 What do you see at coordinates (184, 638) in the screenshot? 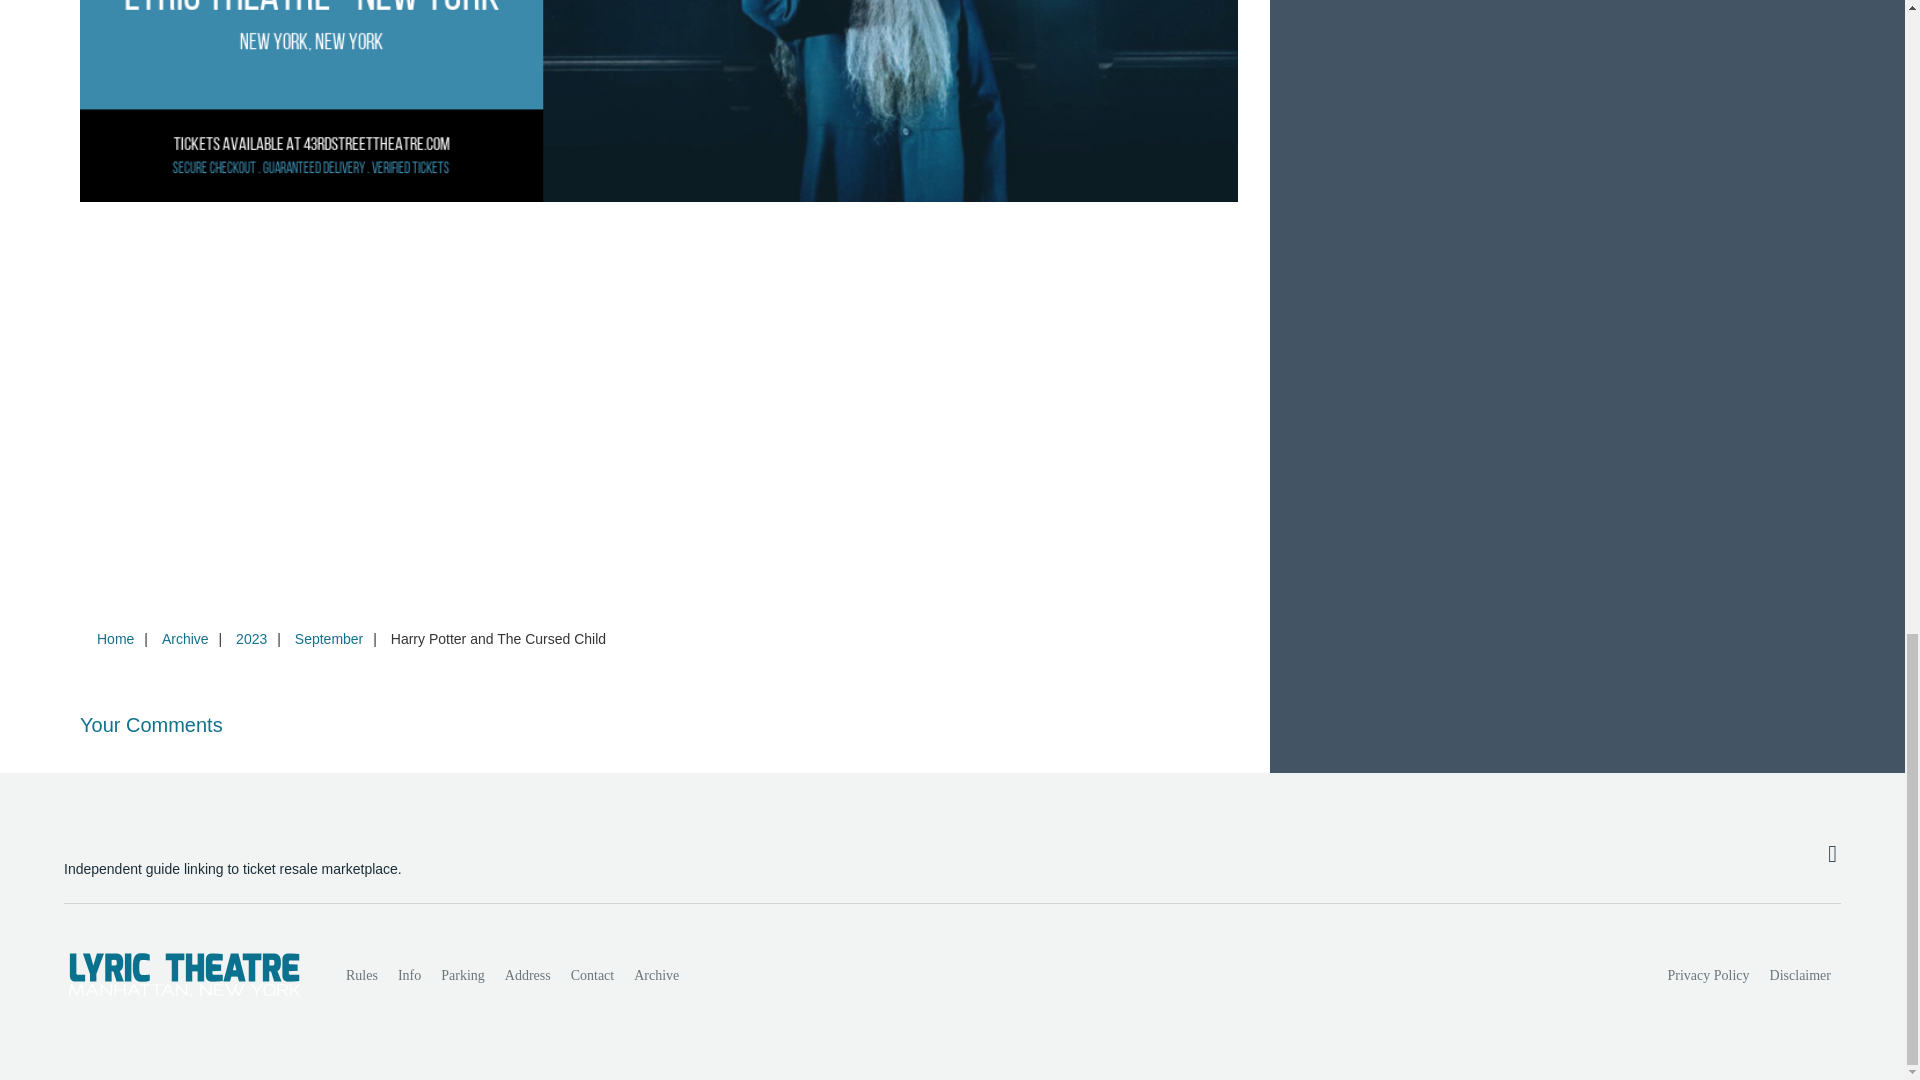
I see `Archive` at bounding box center [184, 638].